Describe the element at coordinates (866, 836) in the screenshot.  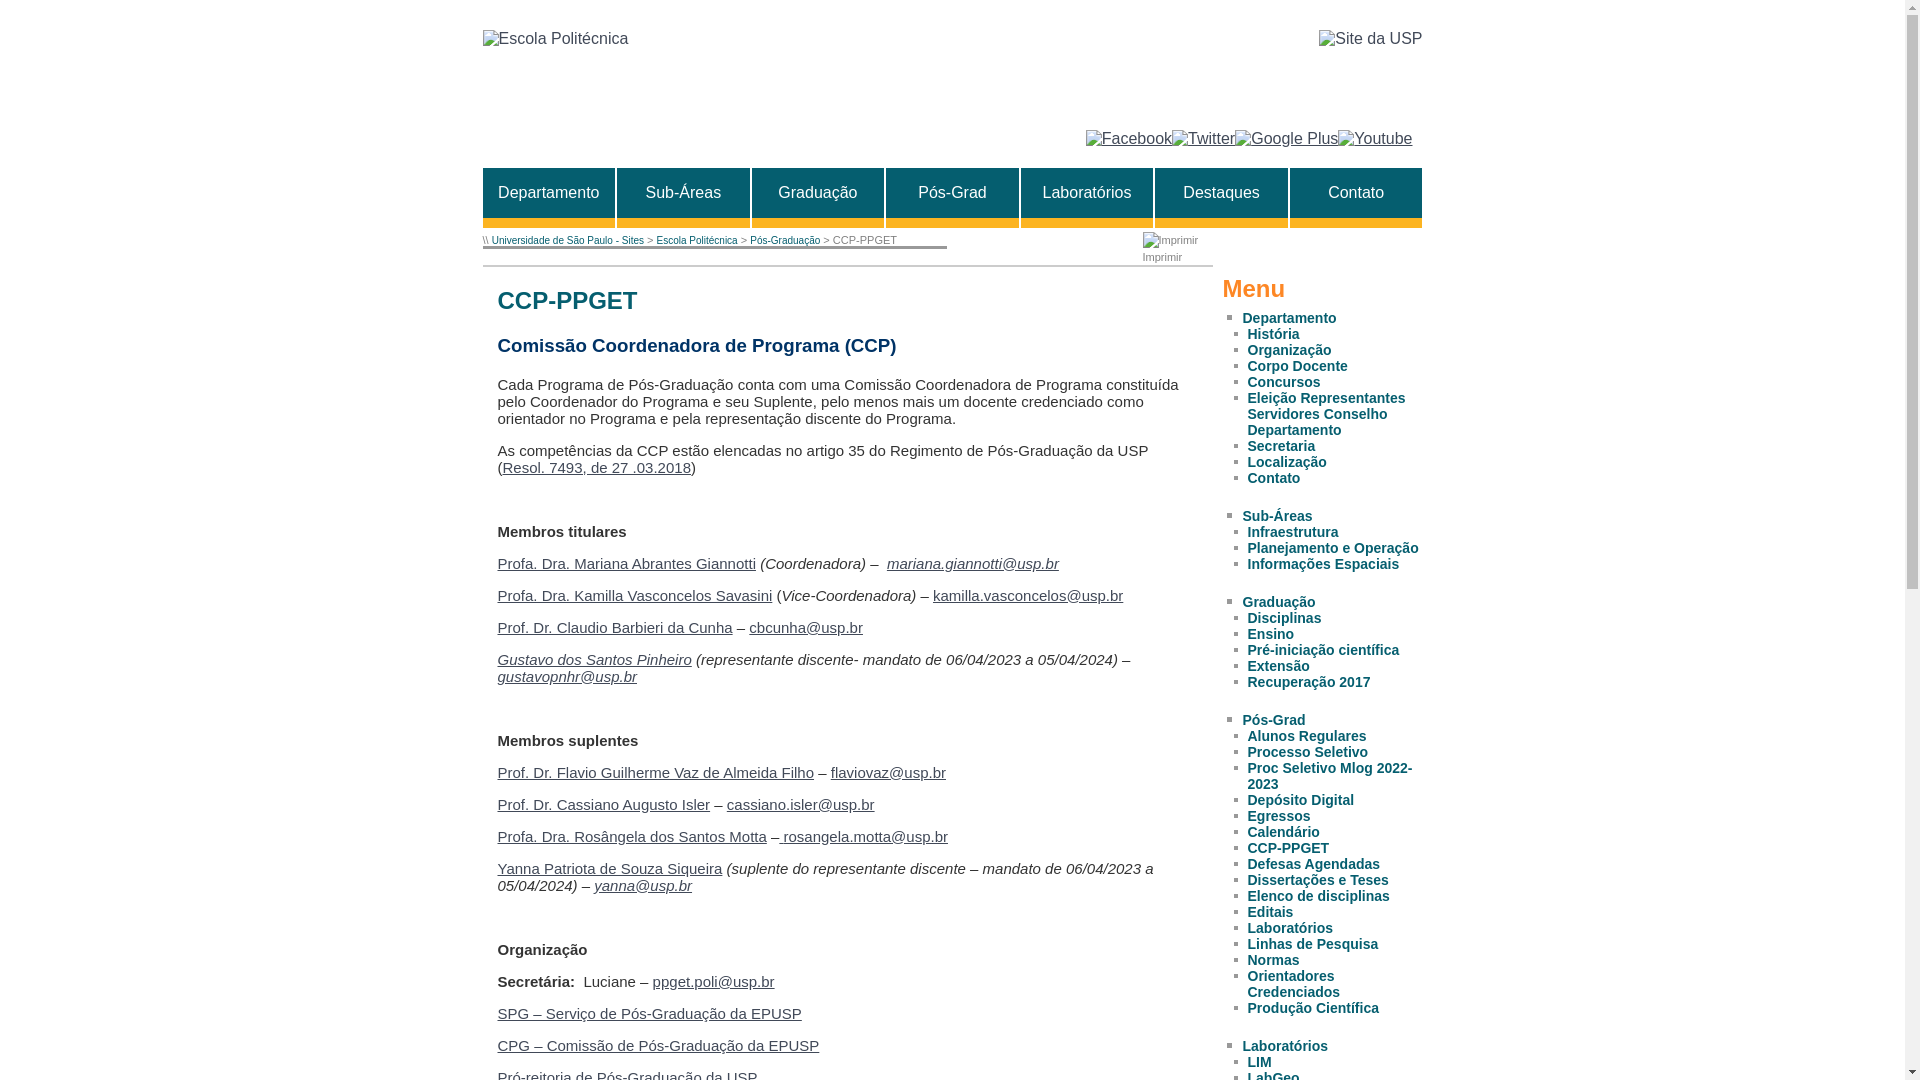
I see `rosangela.motta@usp.br` at that location.